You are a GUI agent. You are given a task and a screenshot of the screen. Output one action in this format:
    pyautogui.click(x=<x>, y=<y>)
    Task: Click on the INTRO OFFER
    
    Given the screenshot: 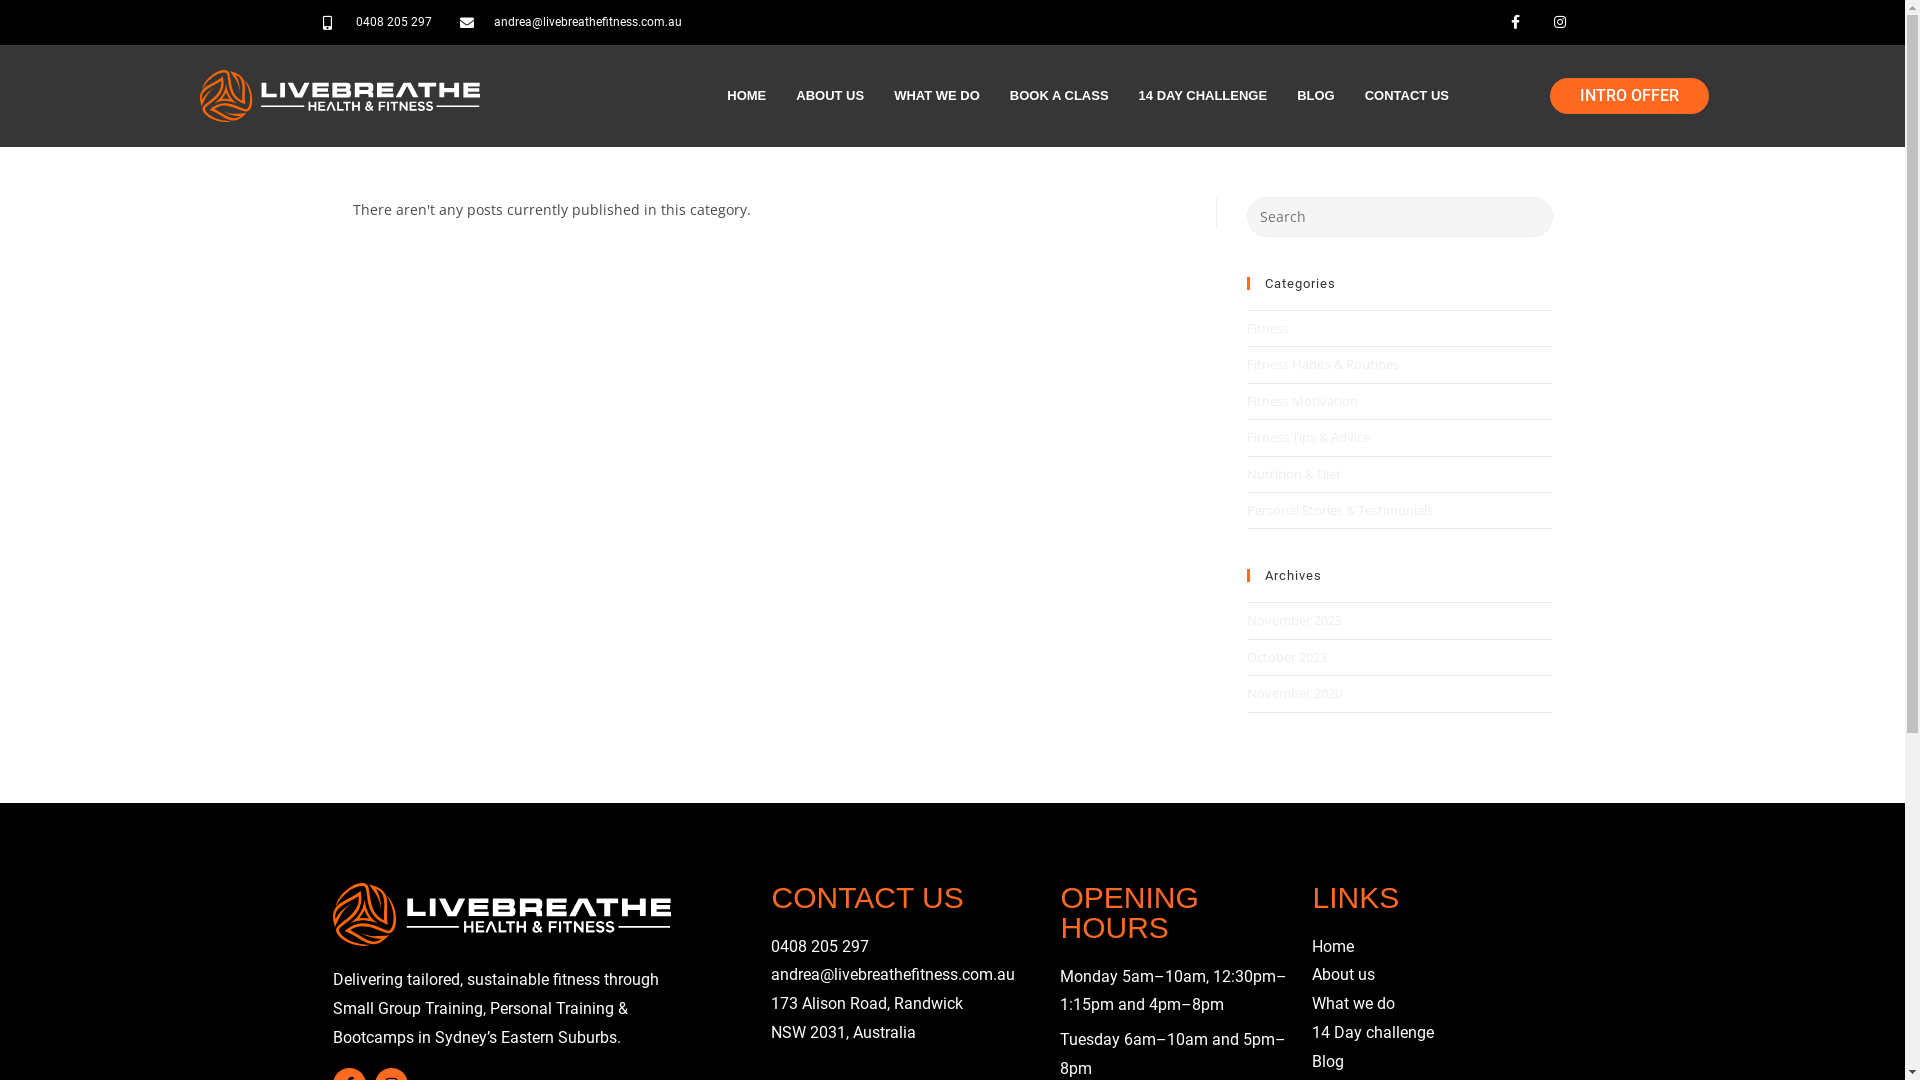 What is the action you would take?
    pyautogui.click(x=1630, y=96)
    